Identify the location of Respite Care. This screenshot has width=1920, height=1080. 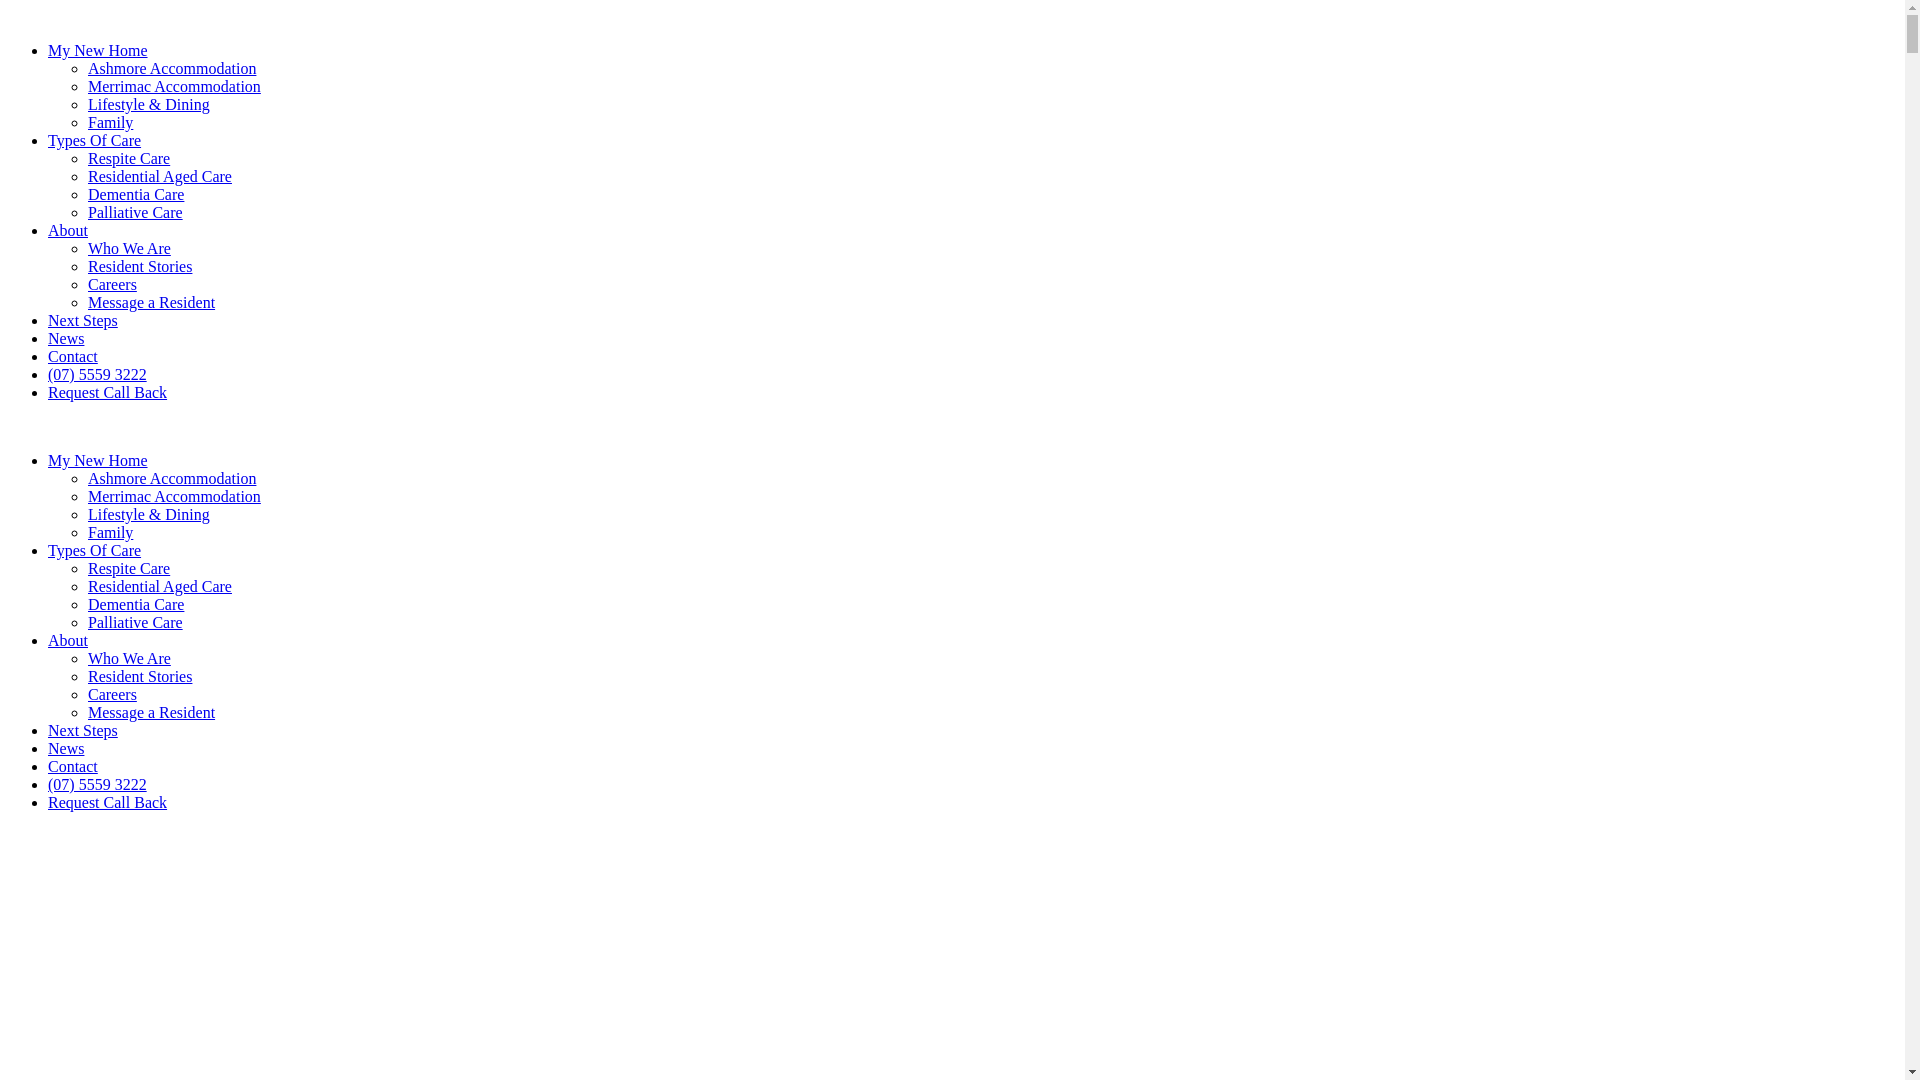
(129, 158).